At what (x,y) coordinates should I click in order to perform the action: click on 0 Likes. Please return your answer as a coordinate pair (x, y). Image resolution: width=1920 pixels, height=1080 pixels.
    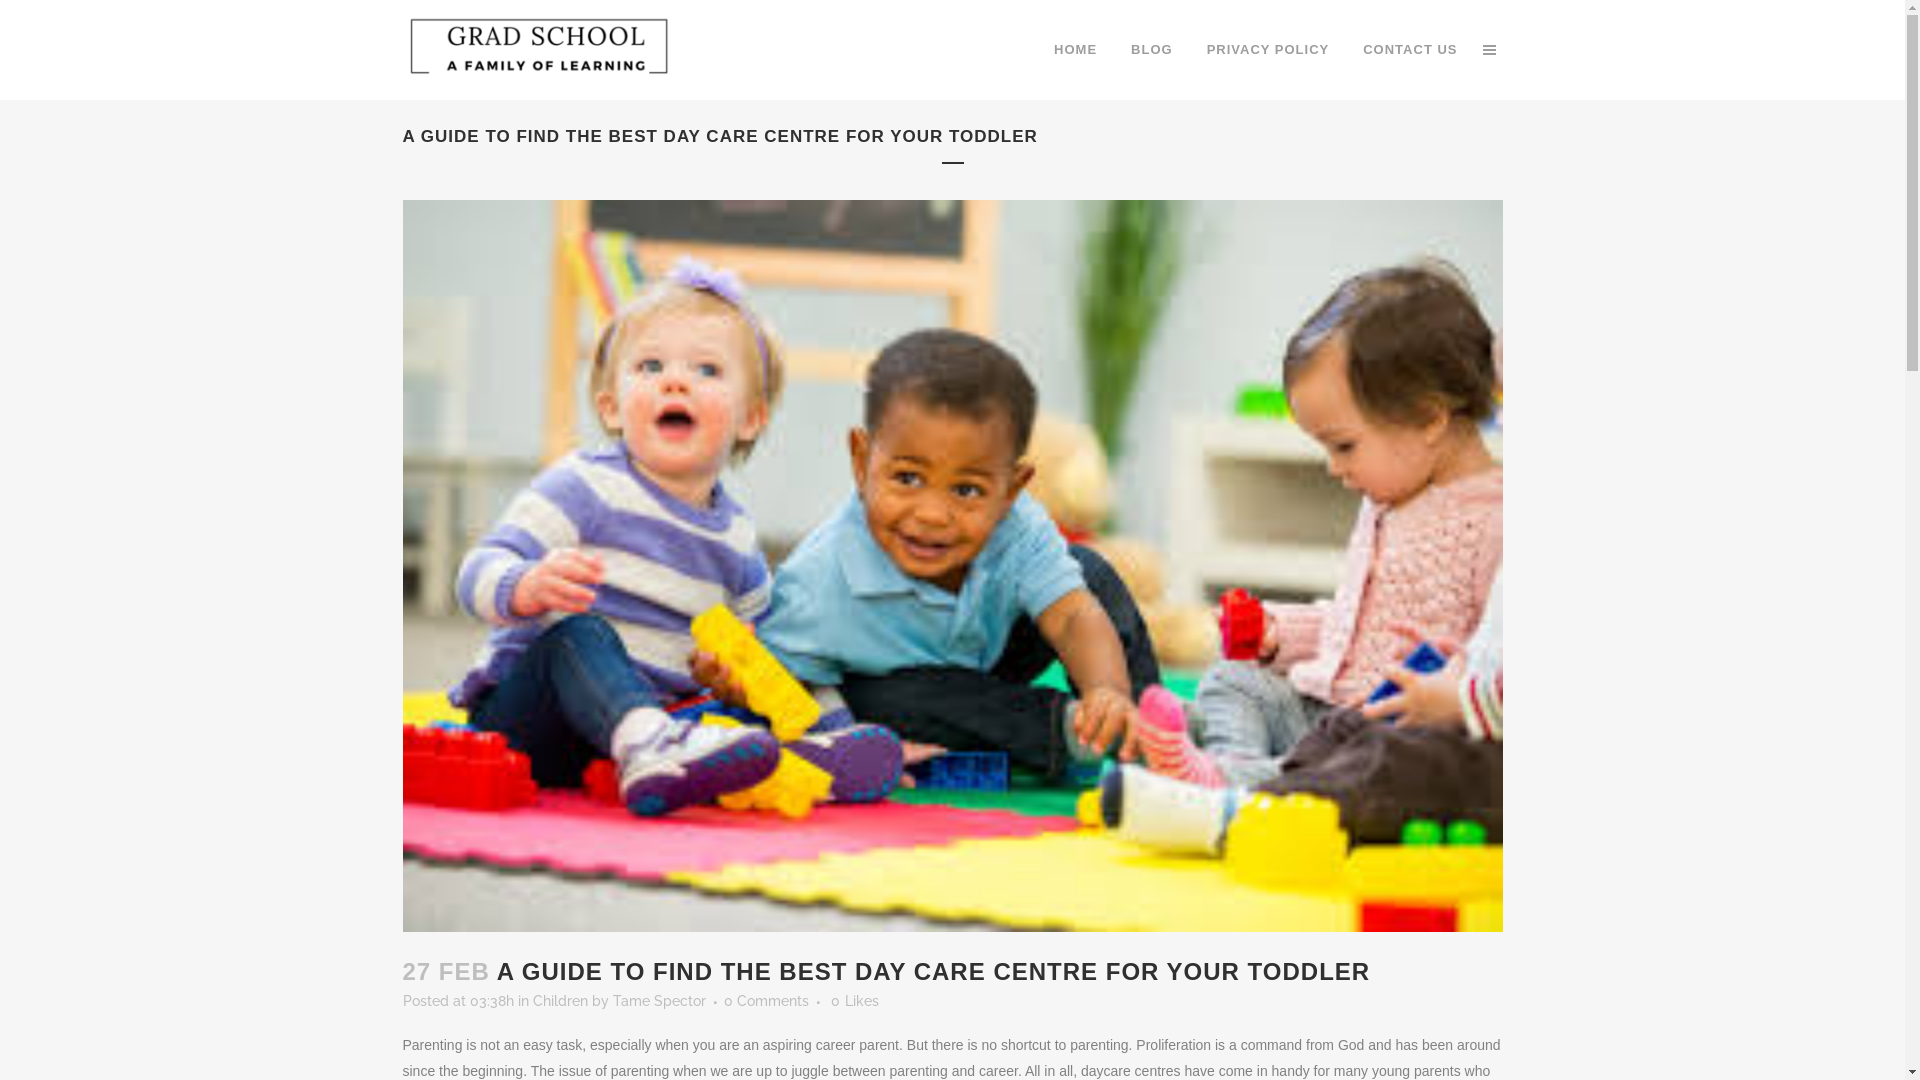
    Looking at the image, I should click on (854, 1001).